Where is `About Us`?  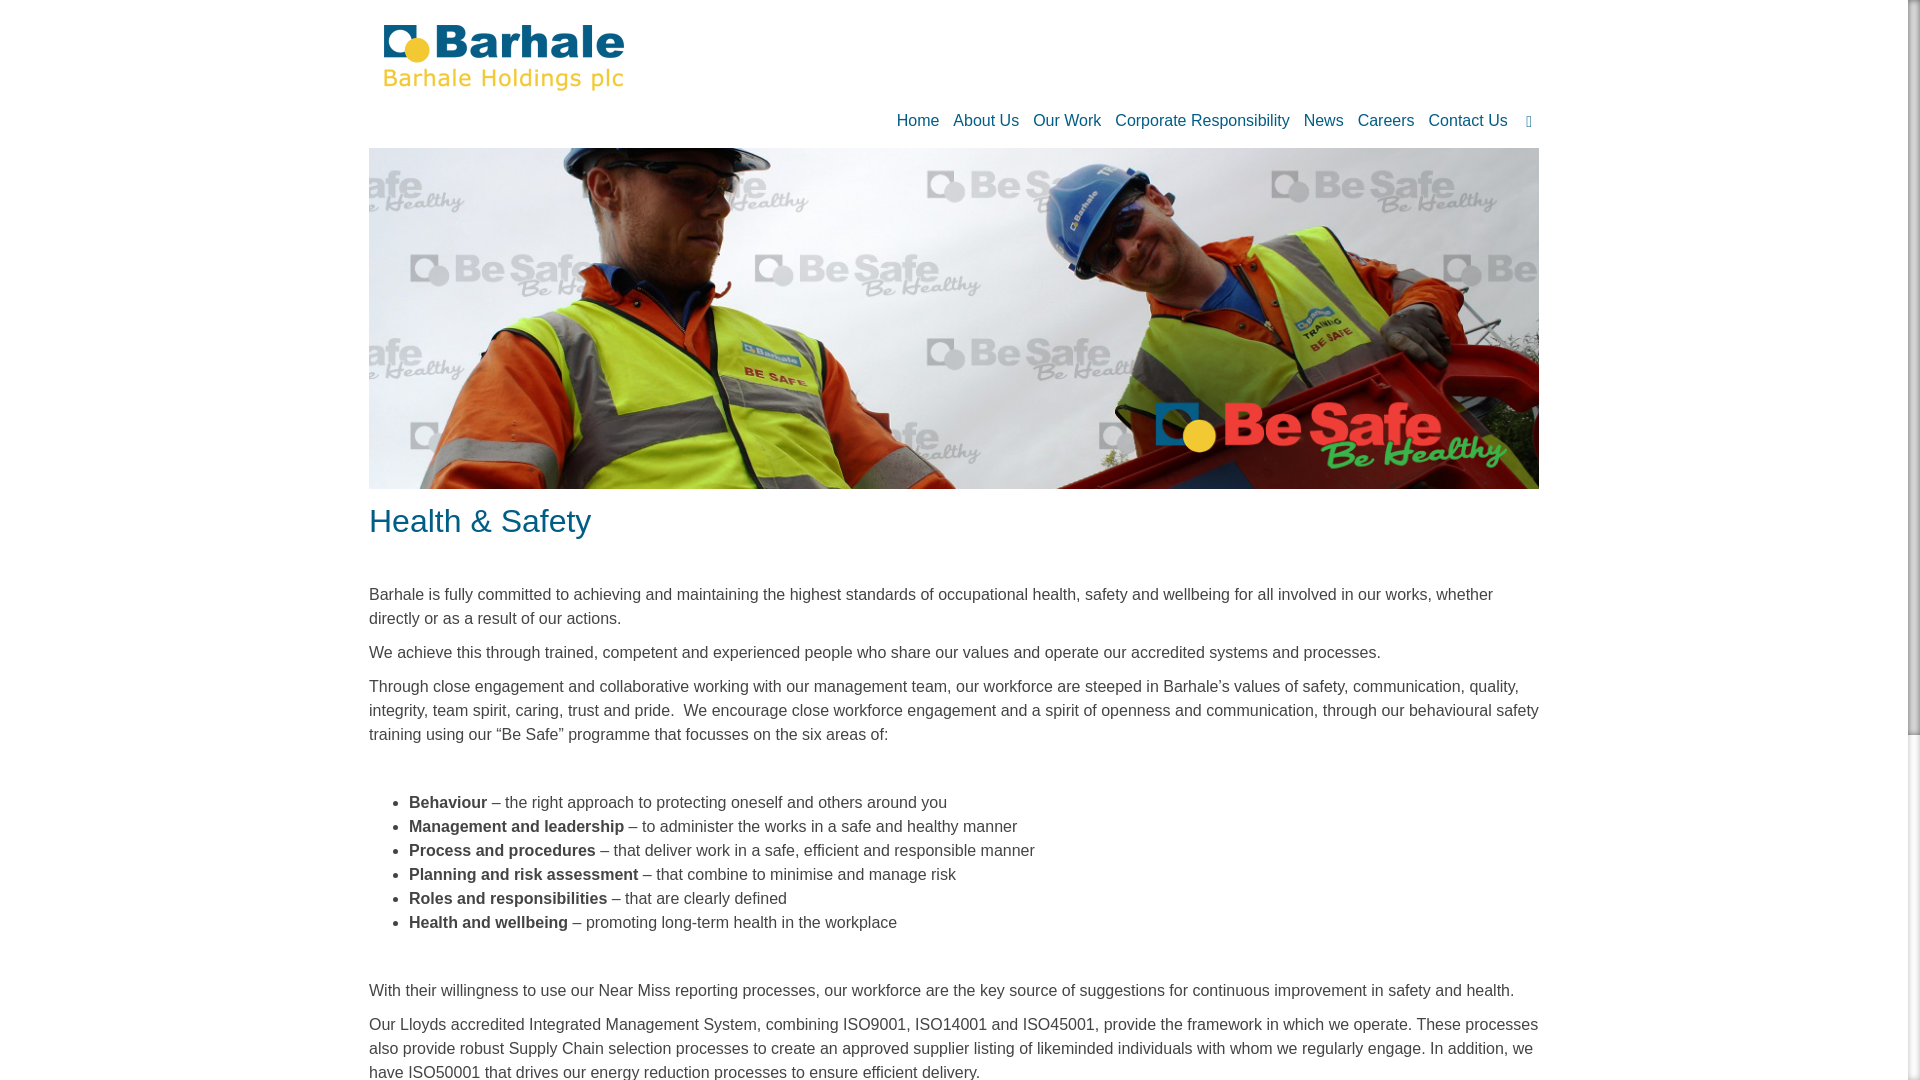 About Us is located at coordinates (986, 124).